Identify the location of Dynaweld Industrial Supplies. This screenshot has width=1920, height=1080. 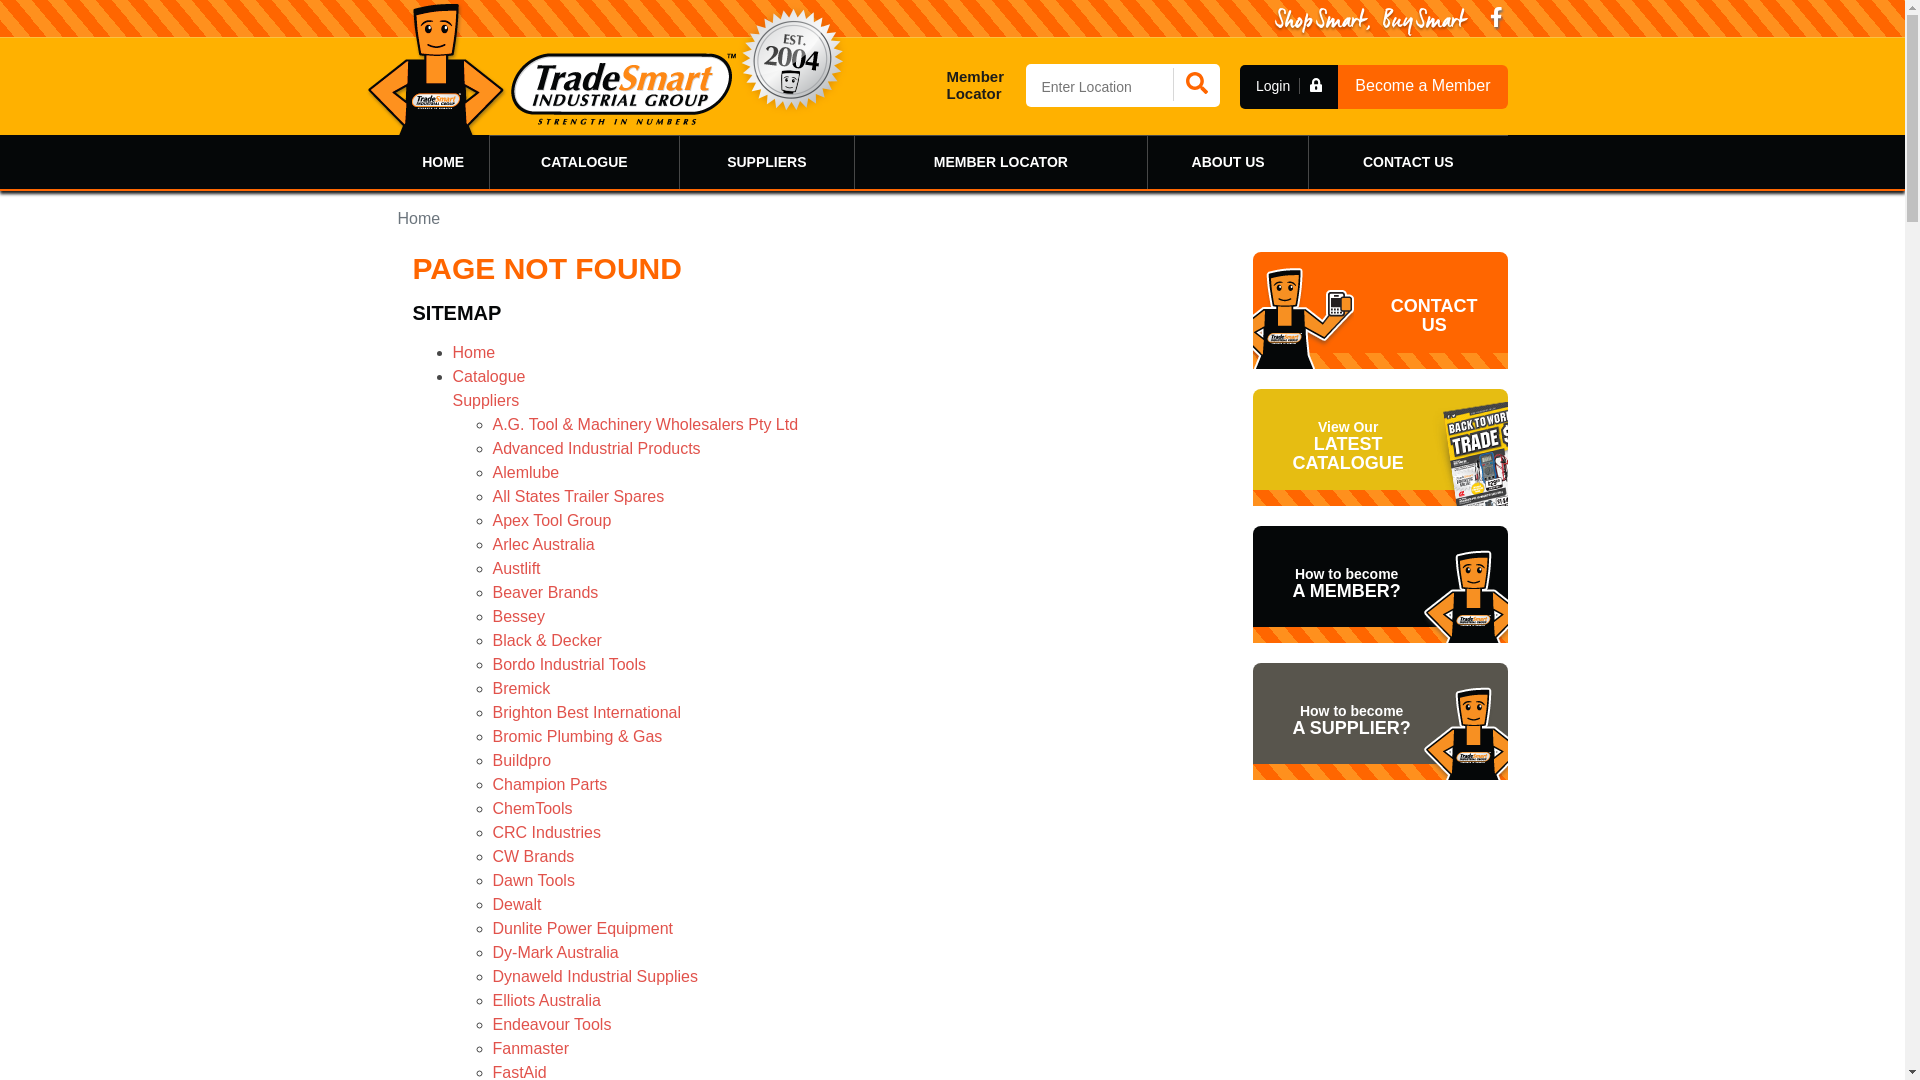
(594, 976).